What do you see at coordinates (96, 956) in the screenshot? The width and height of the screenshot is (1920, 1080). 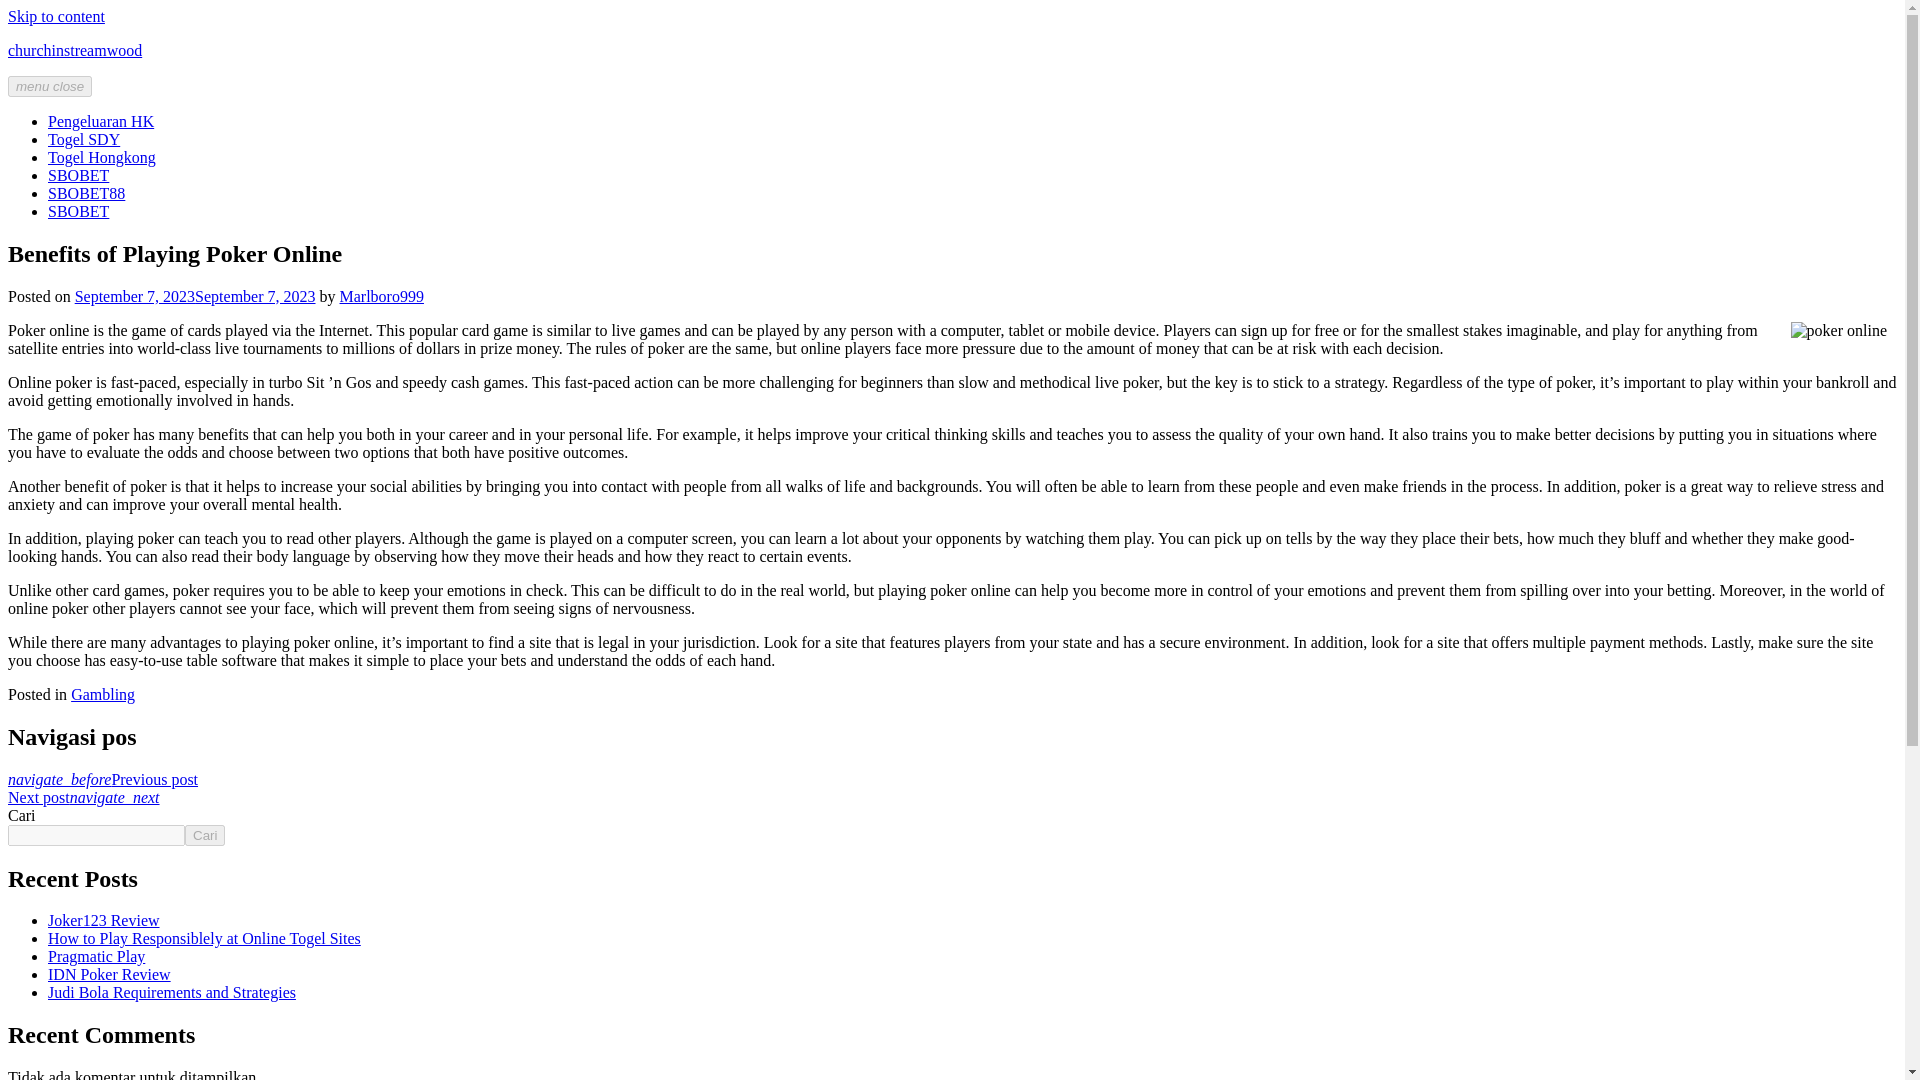 I see `Pragmatic Play` at bounding box center [96, 956].